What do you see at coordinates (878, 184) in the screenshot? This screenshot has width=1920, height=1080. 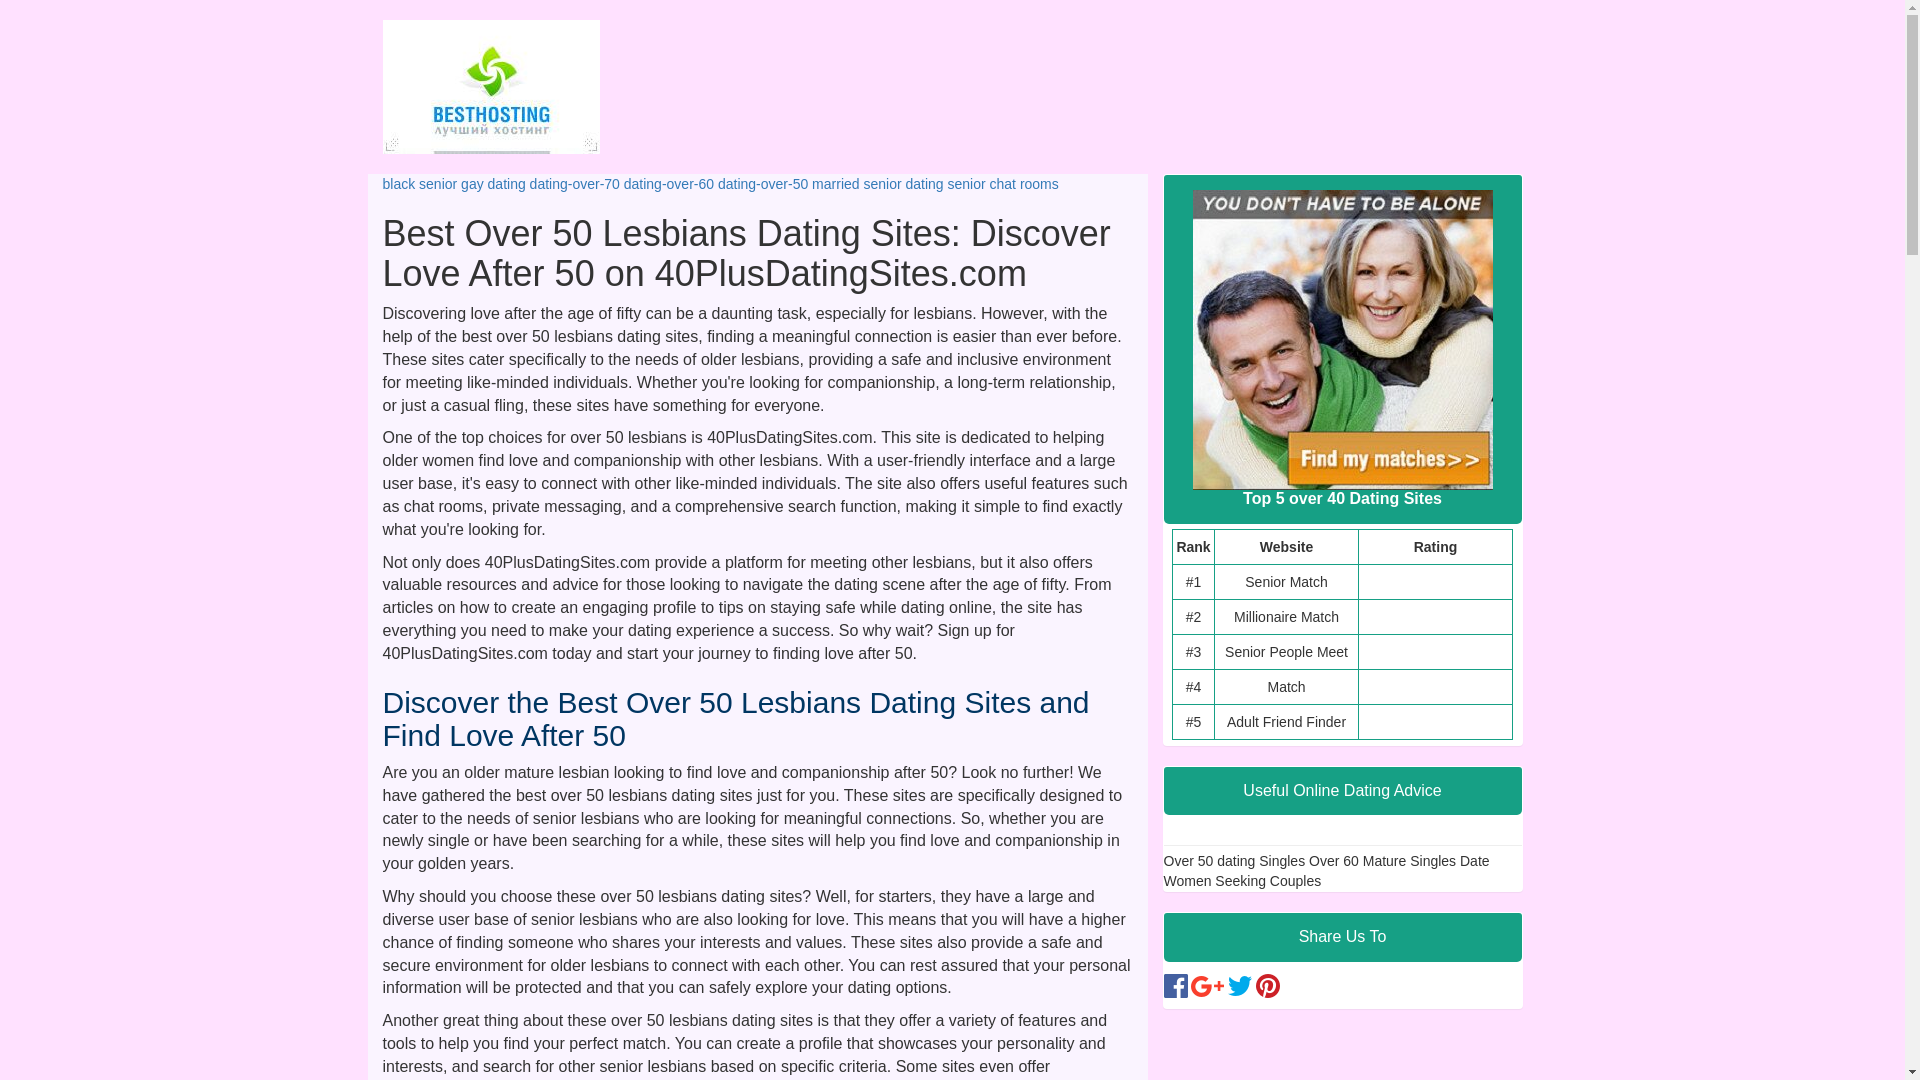 I see `married senior dating` at bounding box center [878, 184].